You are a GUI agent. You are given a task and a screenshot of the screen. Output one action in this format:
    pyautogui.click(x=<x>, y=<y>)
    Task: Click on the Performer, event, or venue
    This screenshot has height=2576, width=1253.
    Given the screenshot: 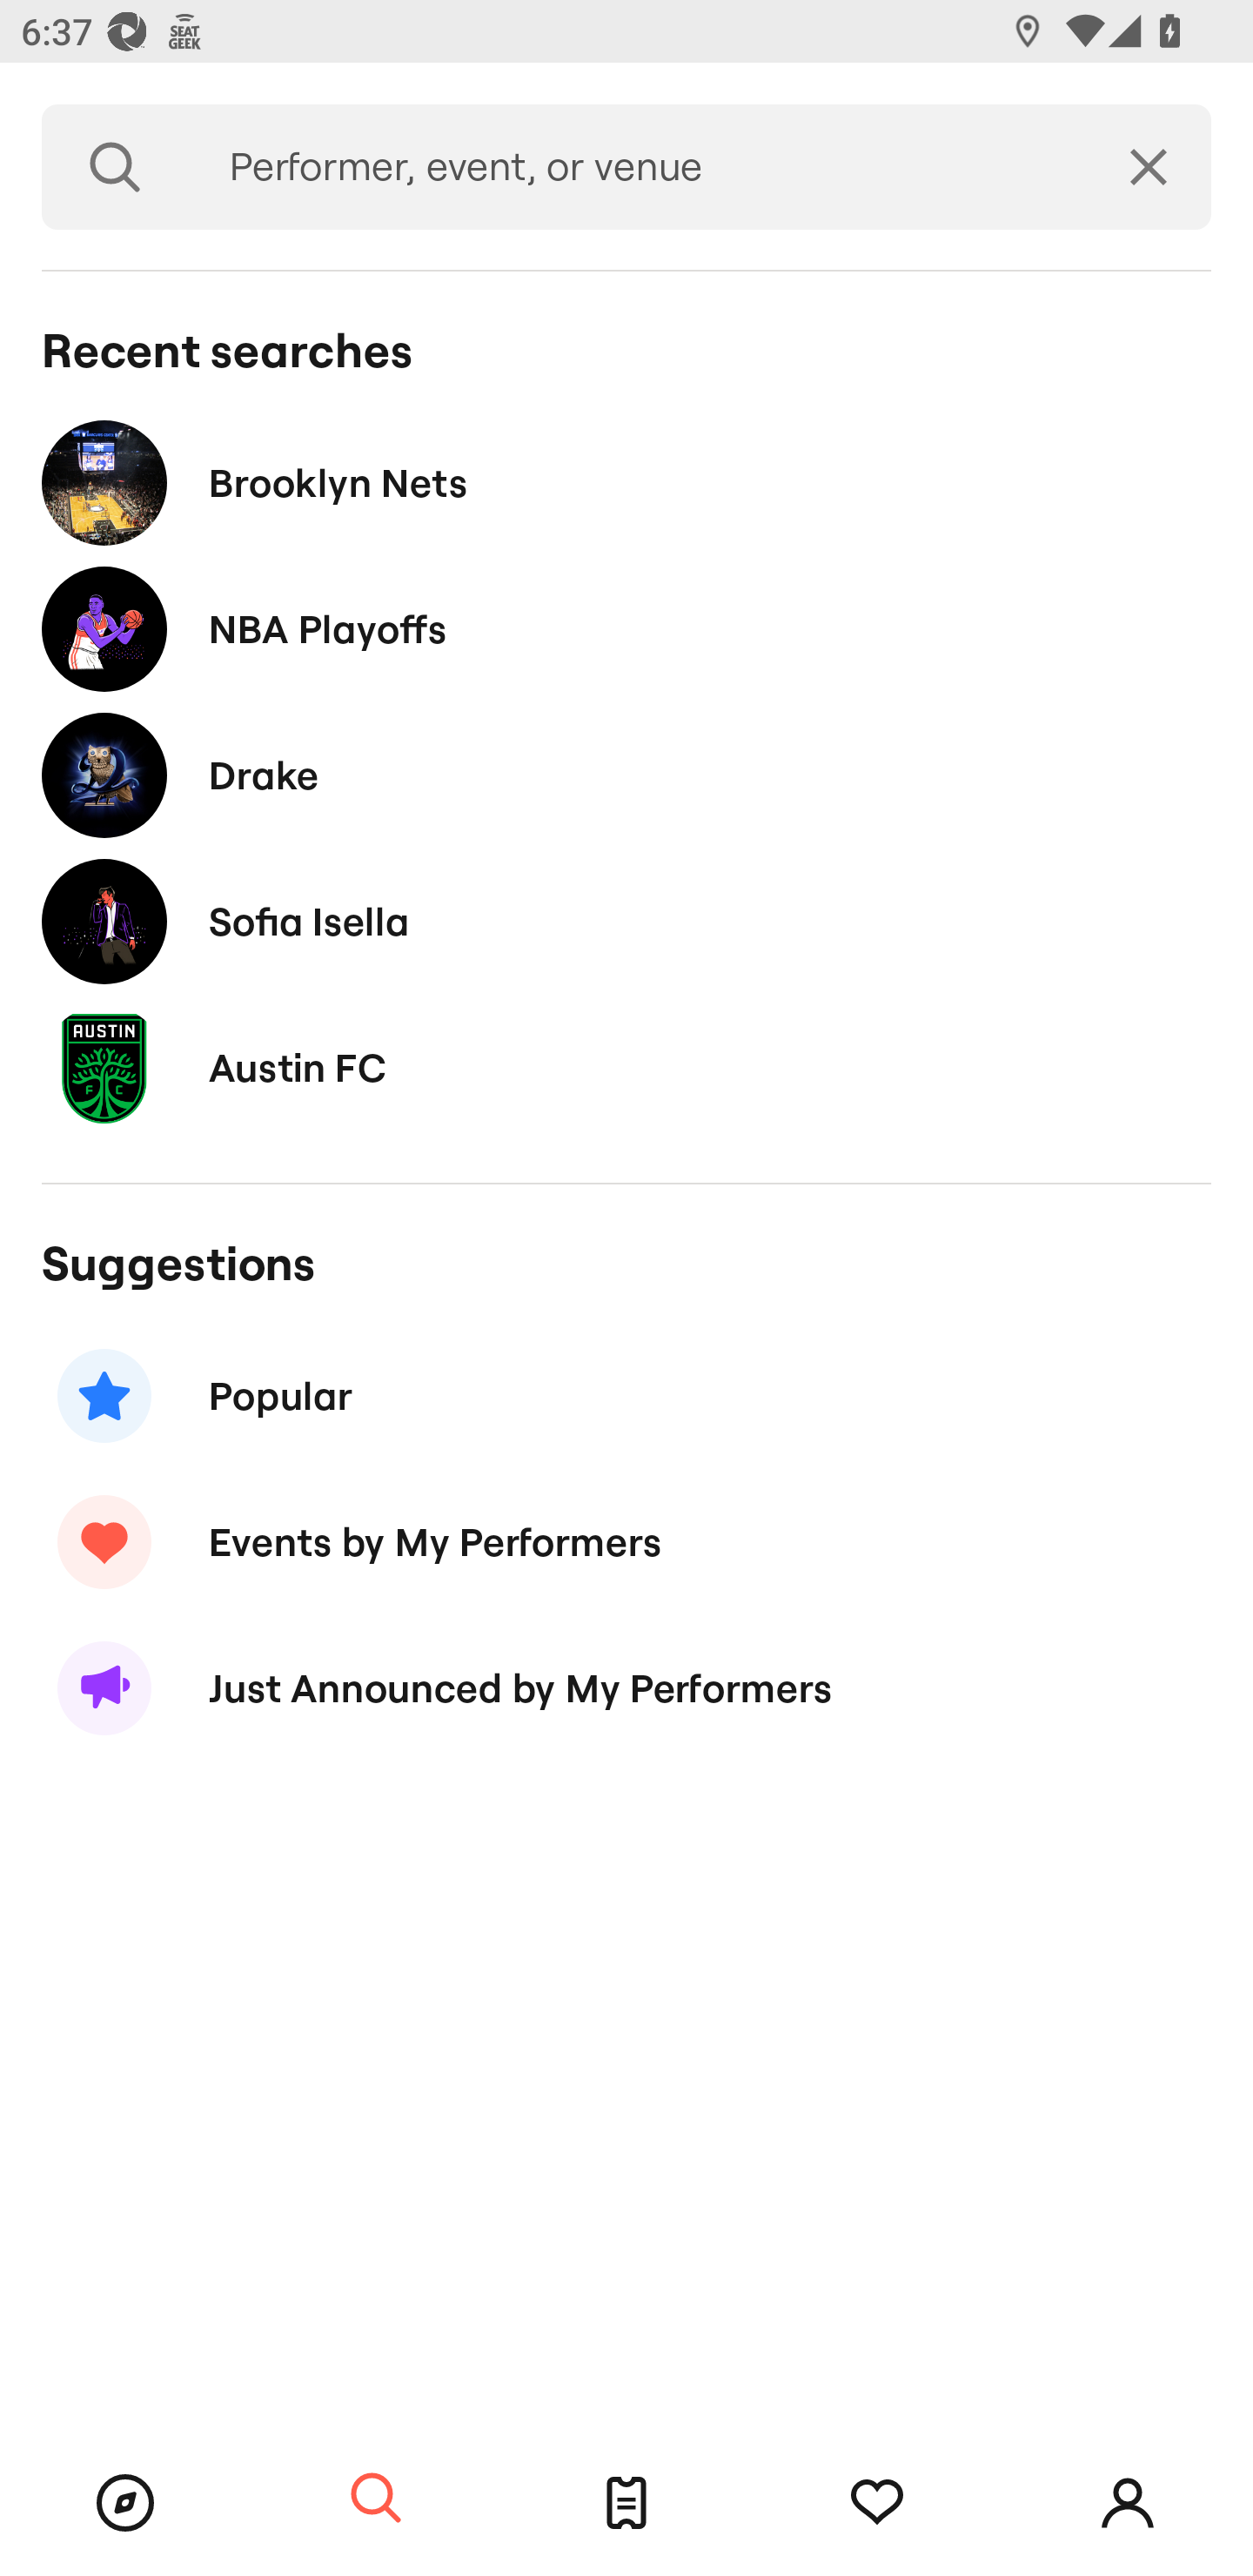 What is the action you would take?
    pyautogui.click(x=637, y=167)
    